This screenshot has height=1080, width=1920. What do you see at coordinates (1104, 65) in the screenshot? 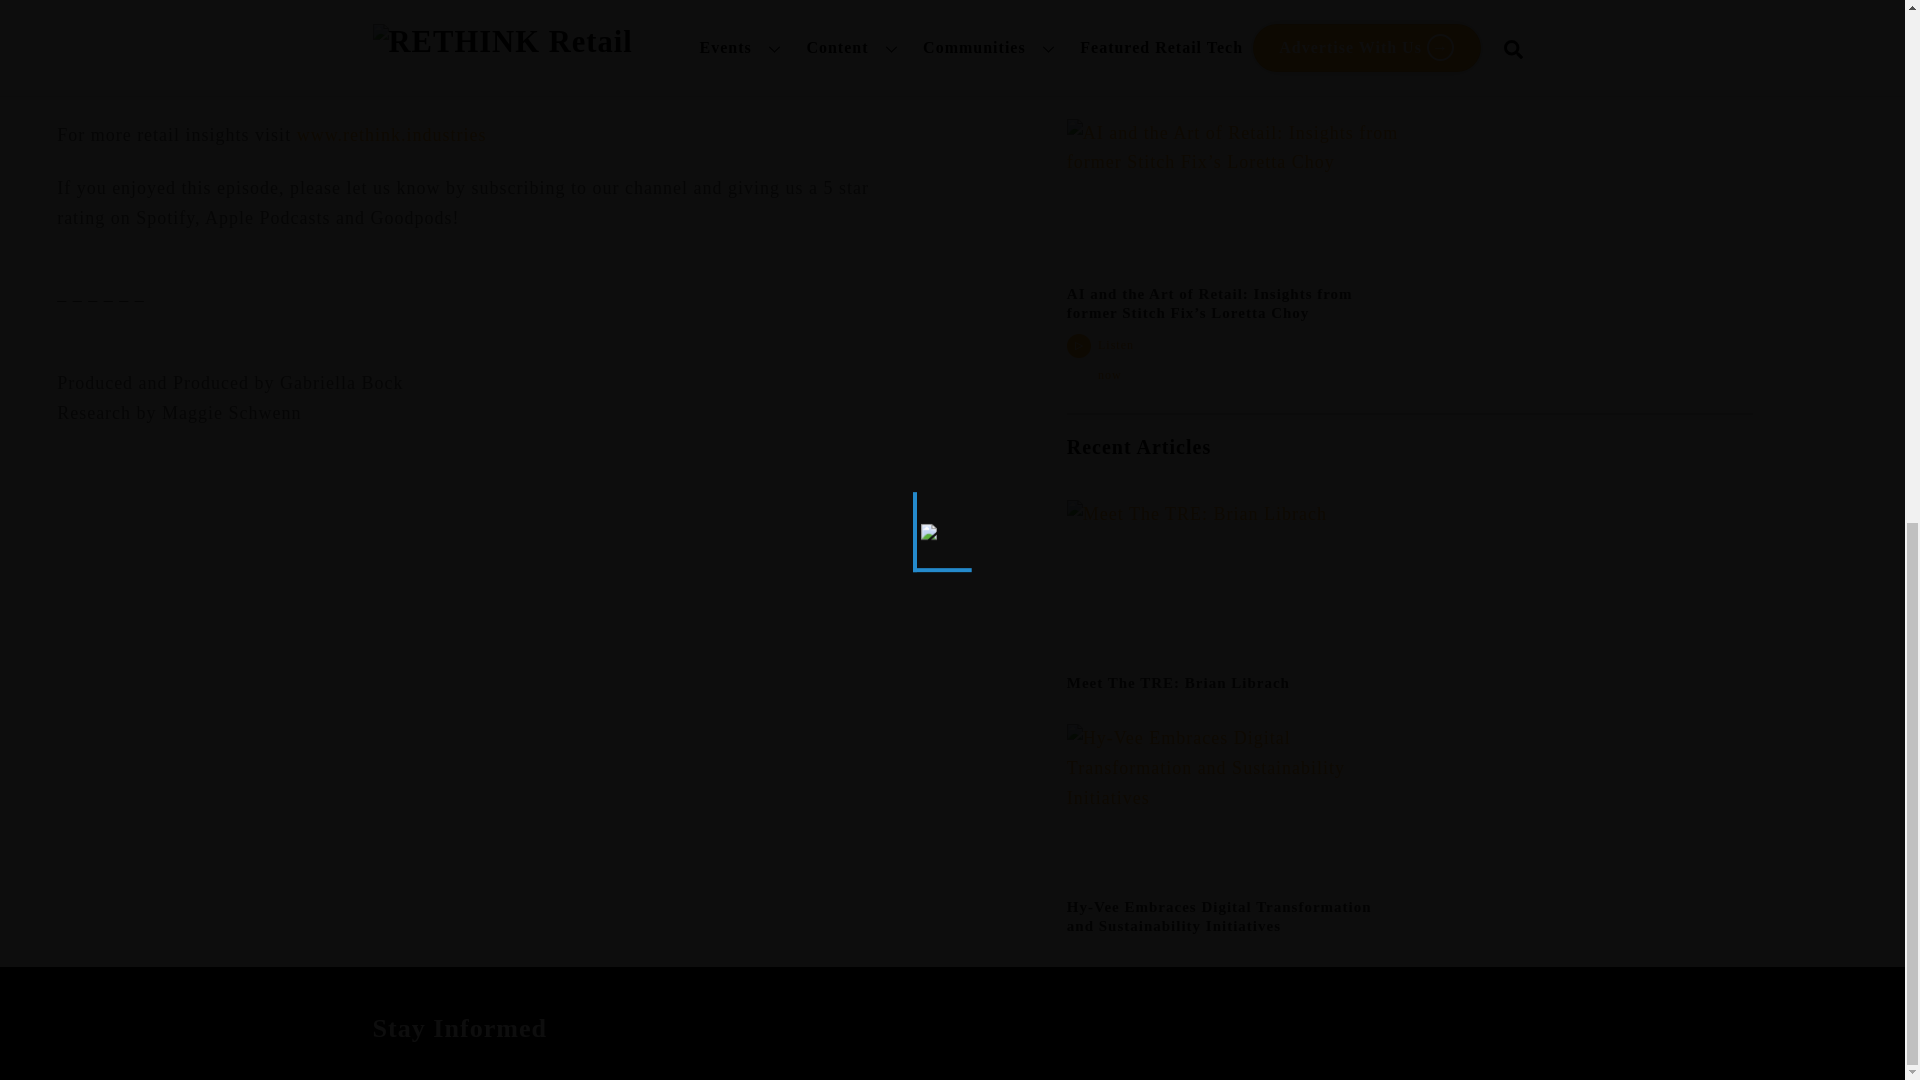
I see `Listen now` at bounding box center [1104, 65].